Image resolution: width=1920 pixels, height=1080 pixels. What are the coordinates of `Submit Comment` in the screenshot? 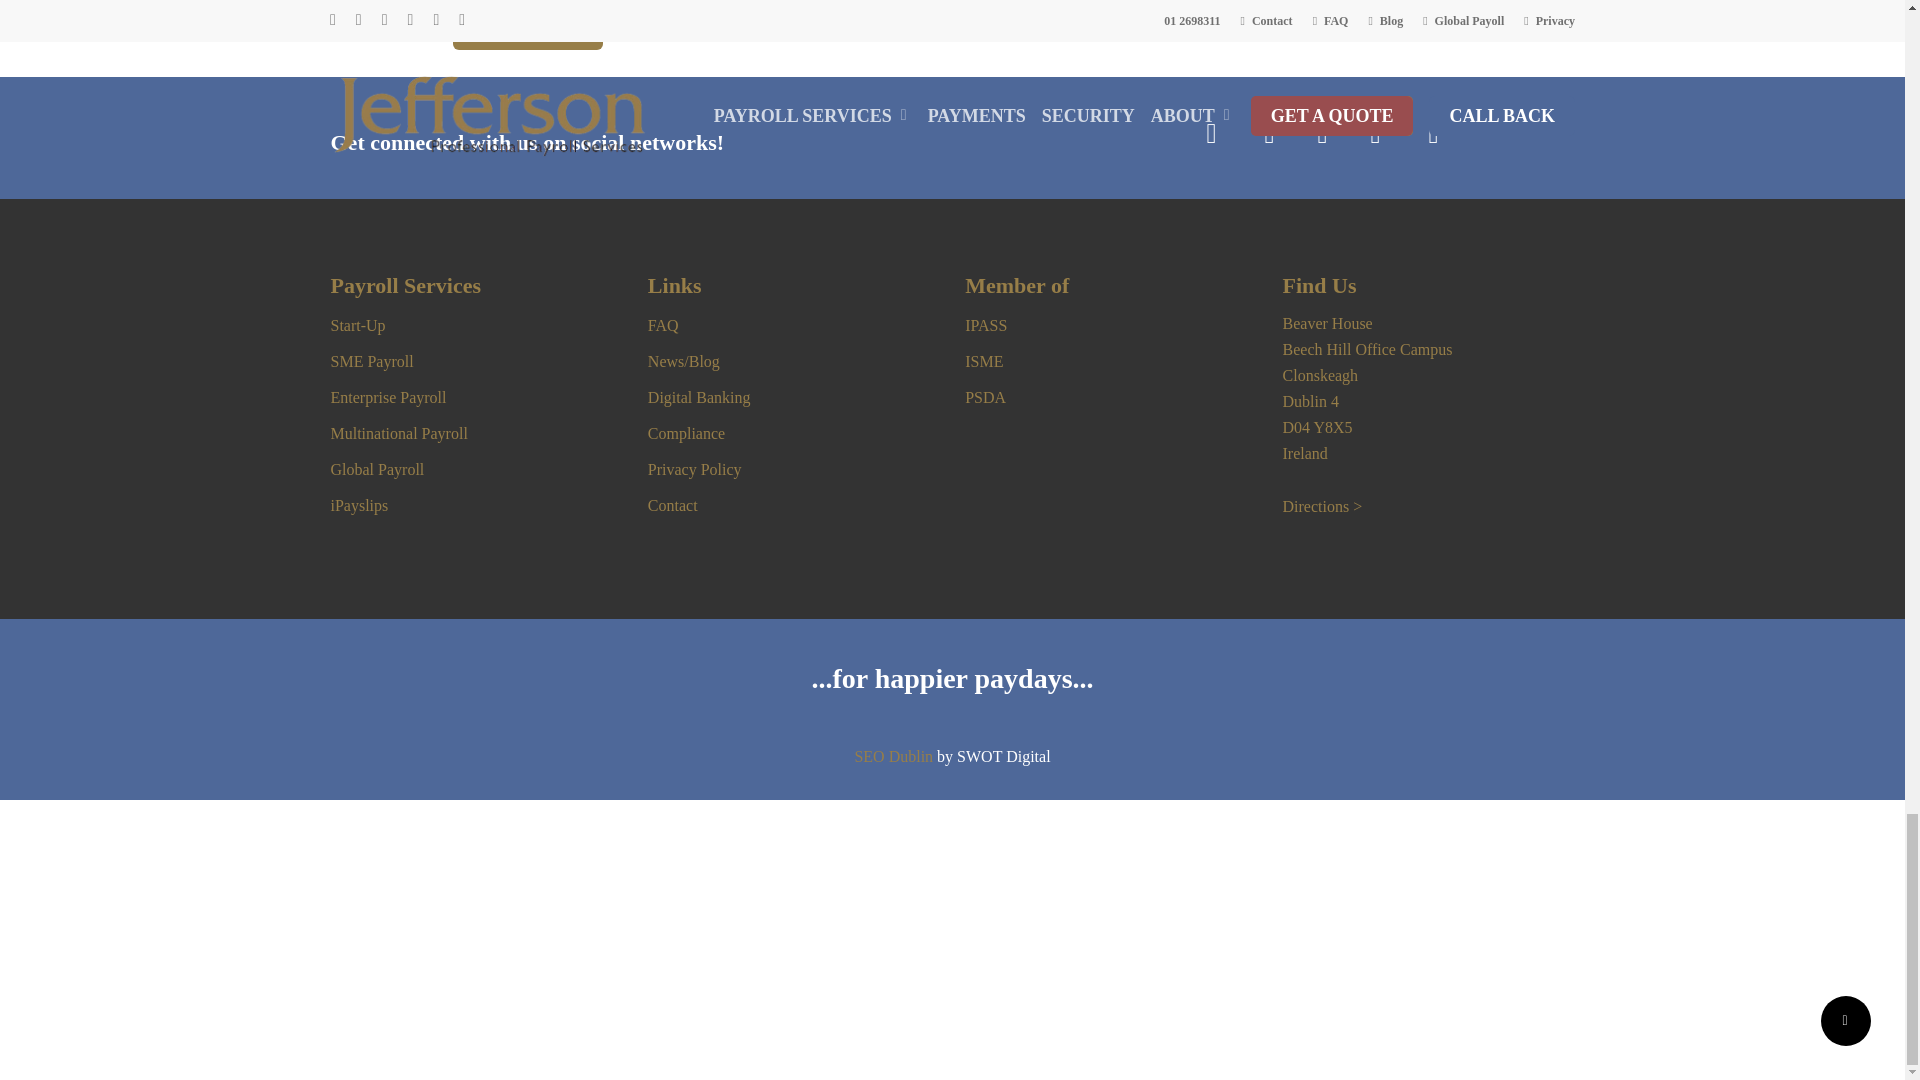 It's located at (526, 26).